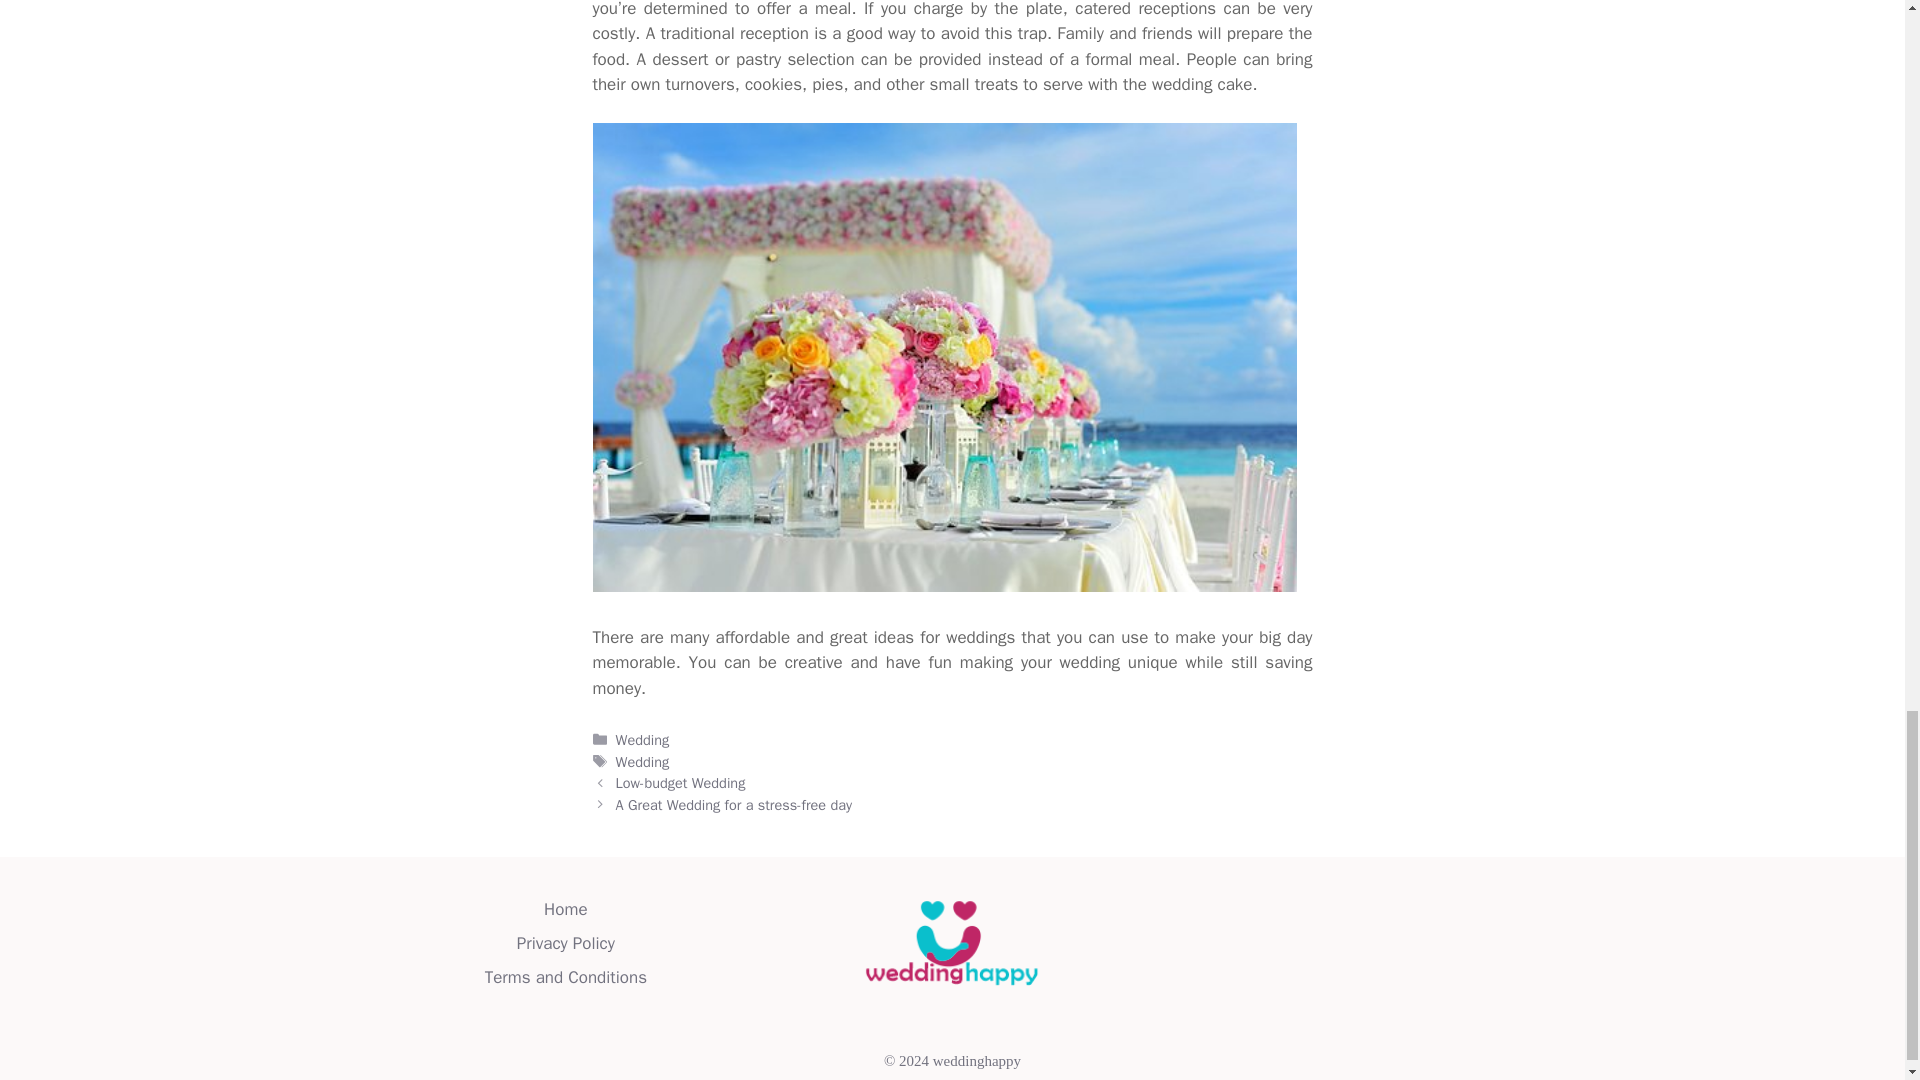  What do you see at coordinates (566, 977) in the screenshot?
I see `Terms and Conditions` at bounding box center [566, 977].